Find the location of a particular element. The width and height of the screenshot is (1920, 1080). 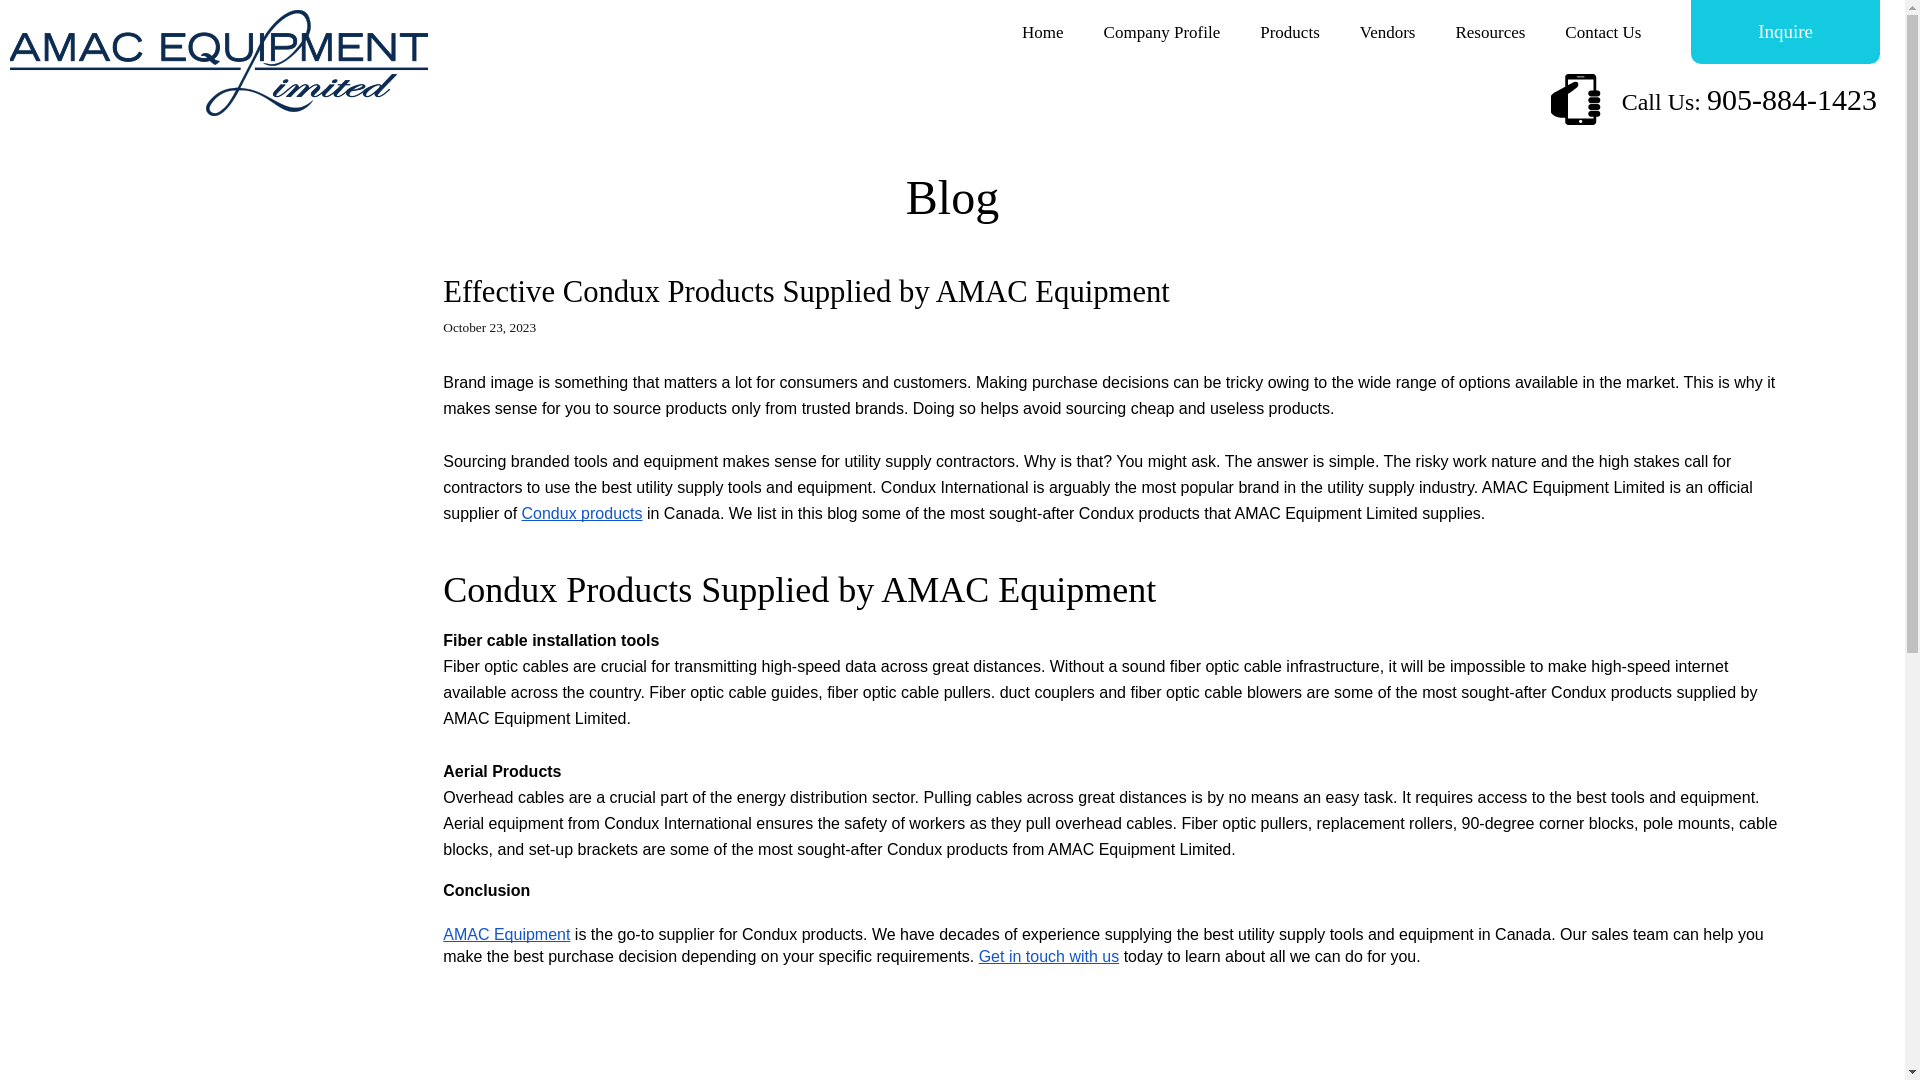

Condux products is located at coordinates (582, 512).